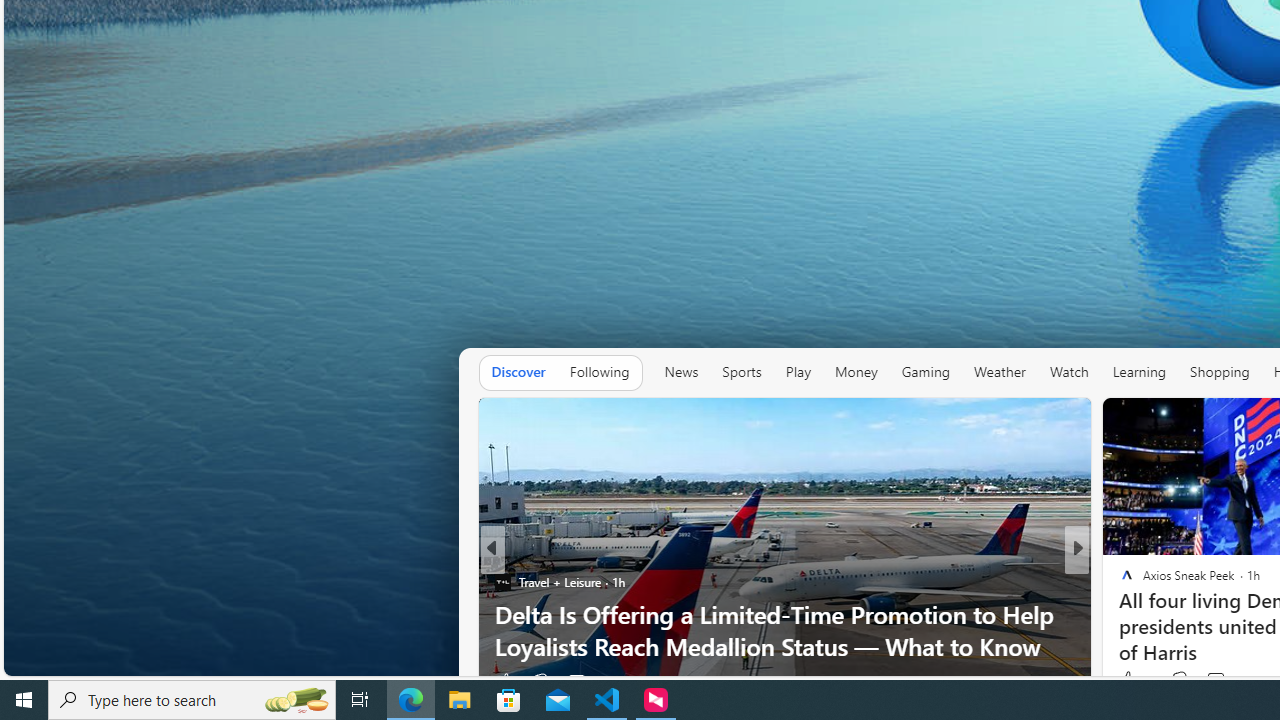  Describe the element at coordinates (1224, 681) in the screenshot. I see `View comments 31 Comment` at that location.